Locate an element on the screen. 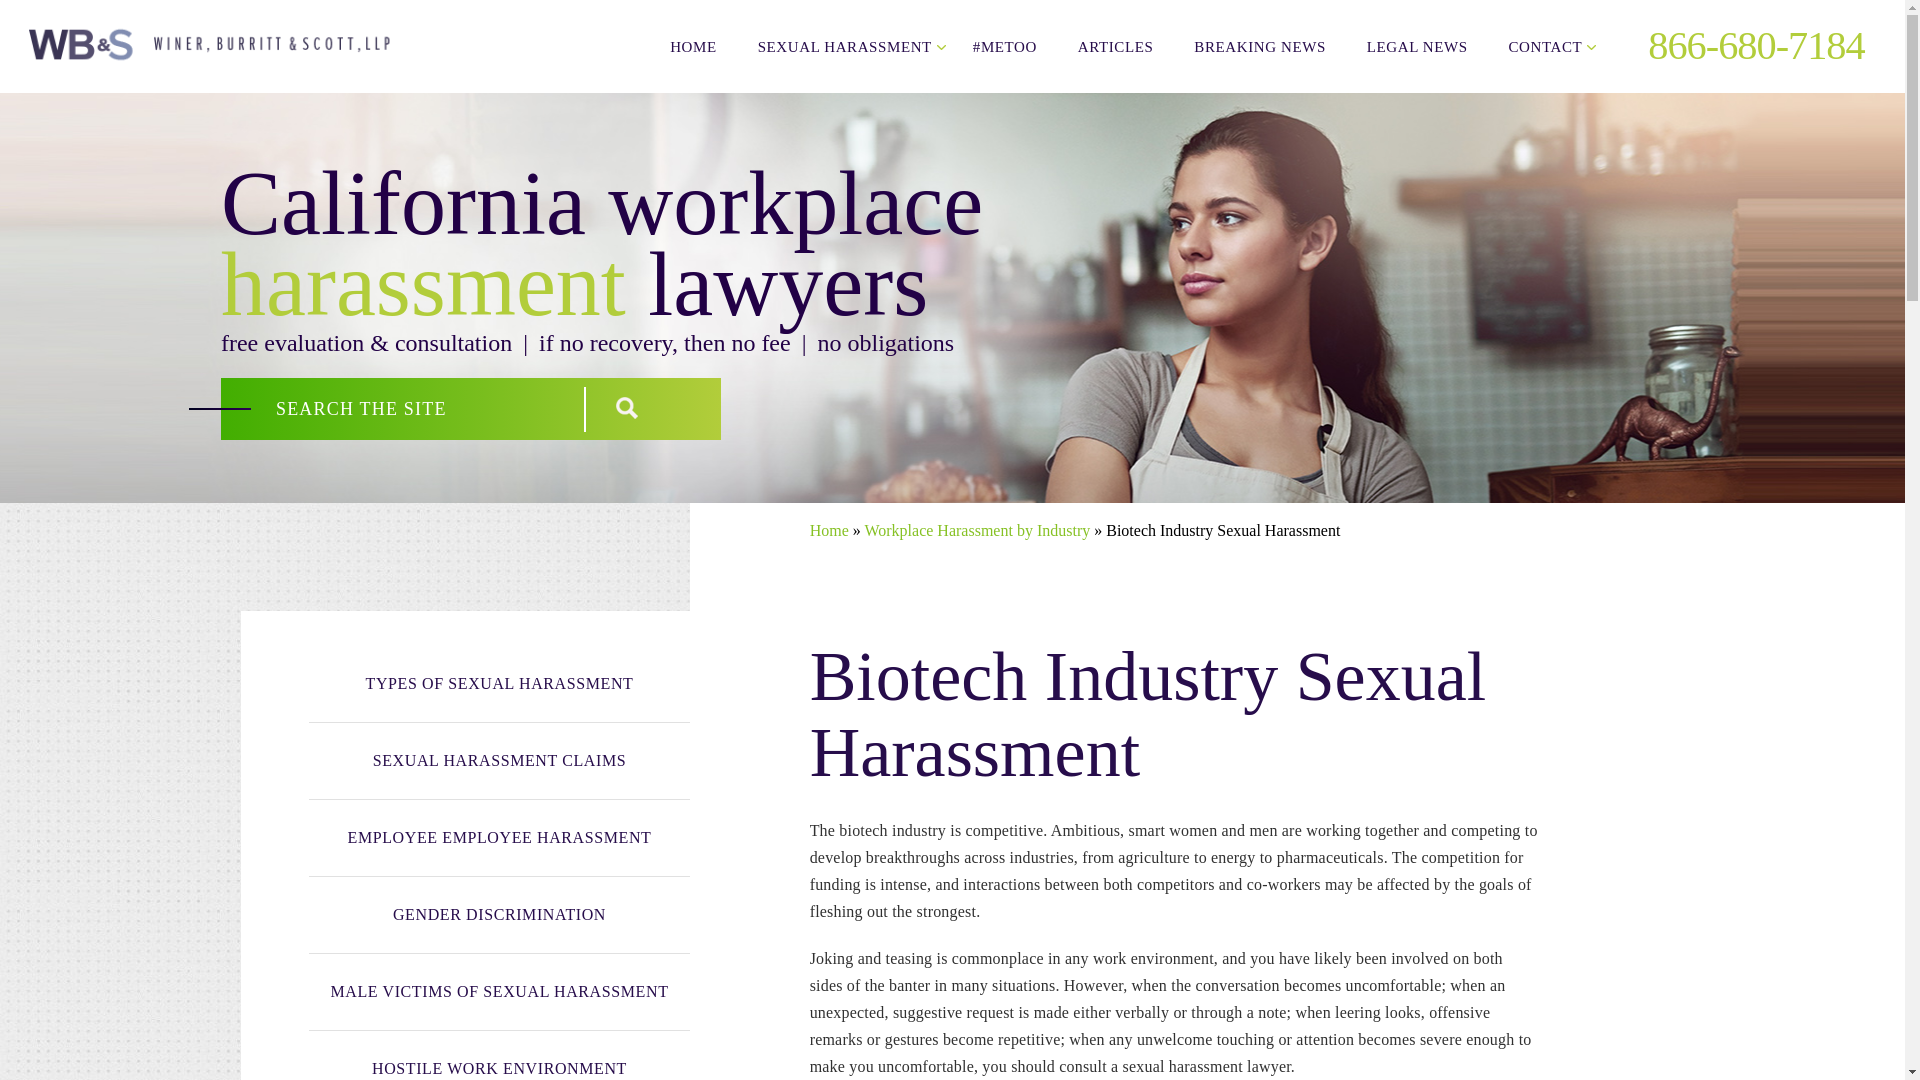  BREAKING NEWS is located at coordinates (1260, 46).